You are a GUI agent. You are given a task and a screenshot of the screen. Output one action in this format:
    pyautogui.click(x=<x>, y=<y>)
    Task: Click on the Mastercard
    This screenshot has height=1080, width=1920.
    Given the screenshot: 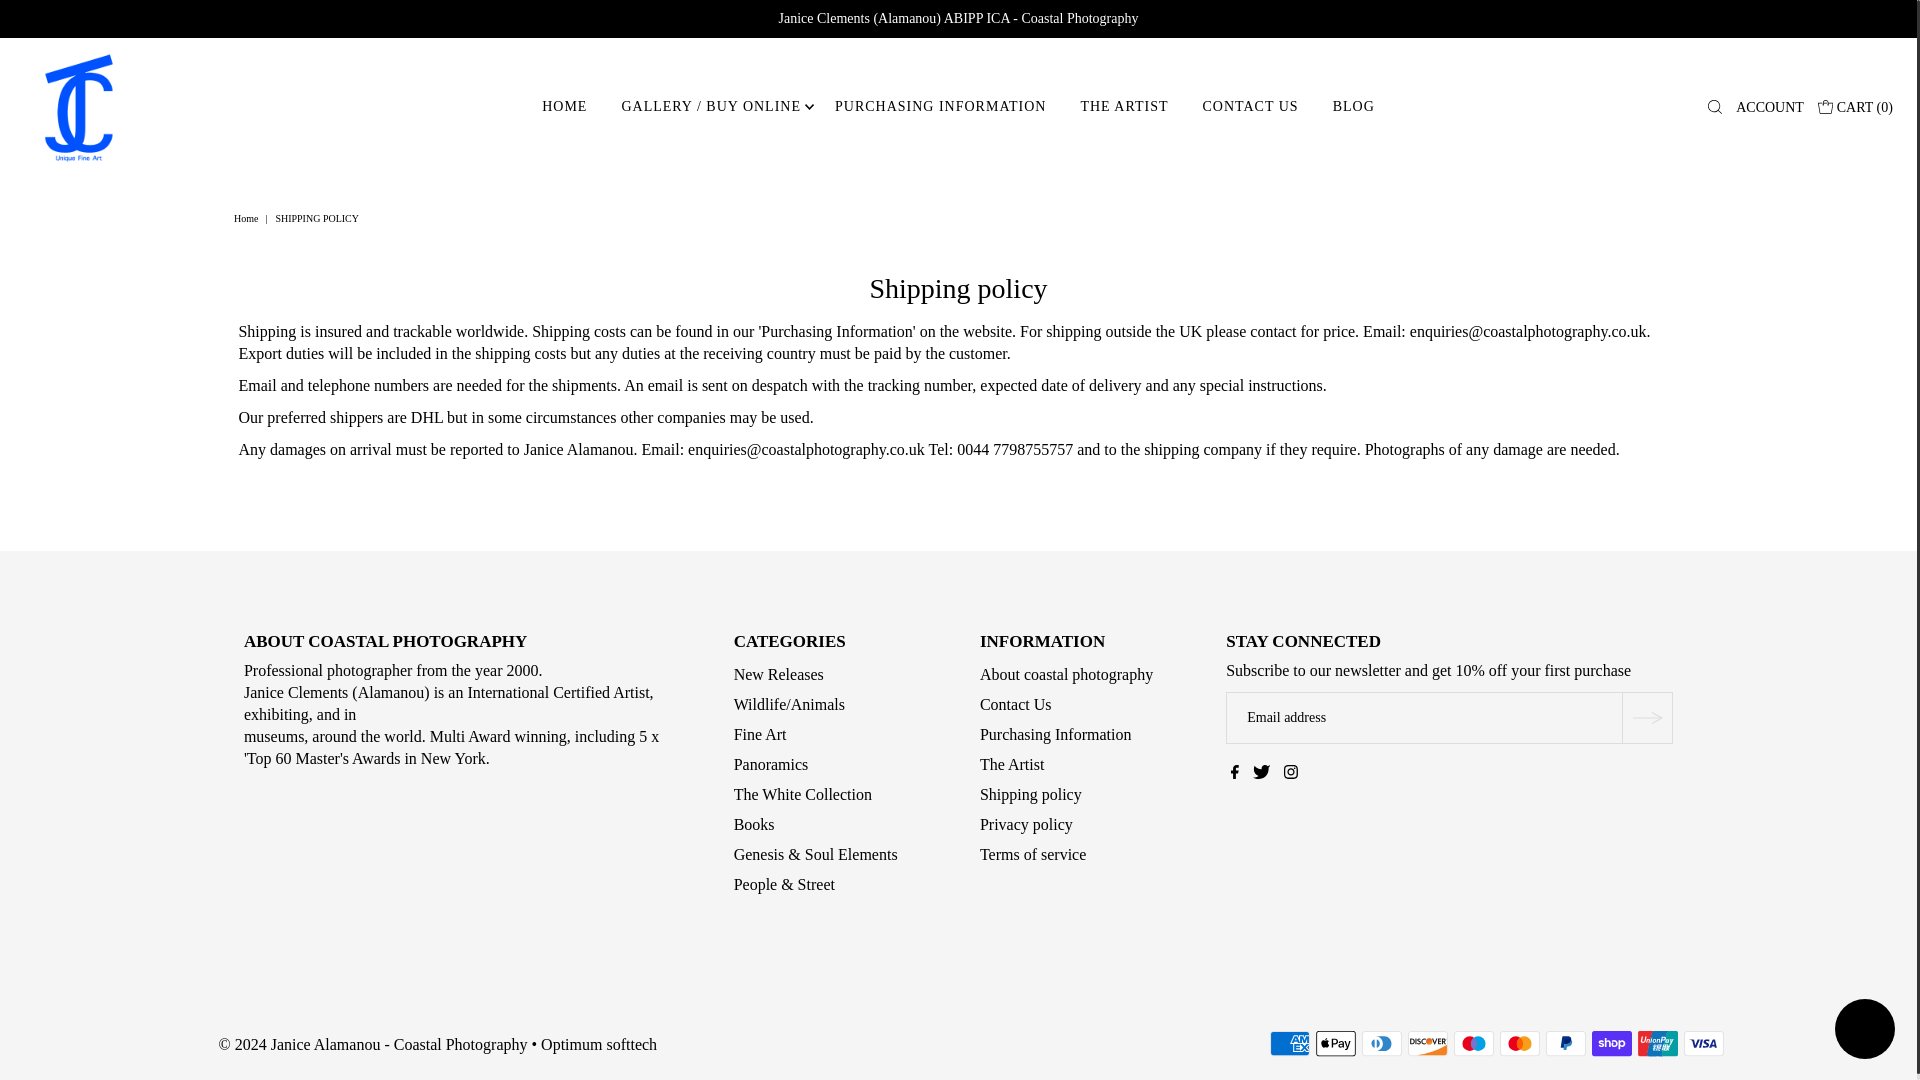 What is the action you would take?
    pyautogui.click(x=1519, y=1044)
    